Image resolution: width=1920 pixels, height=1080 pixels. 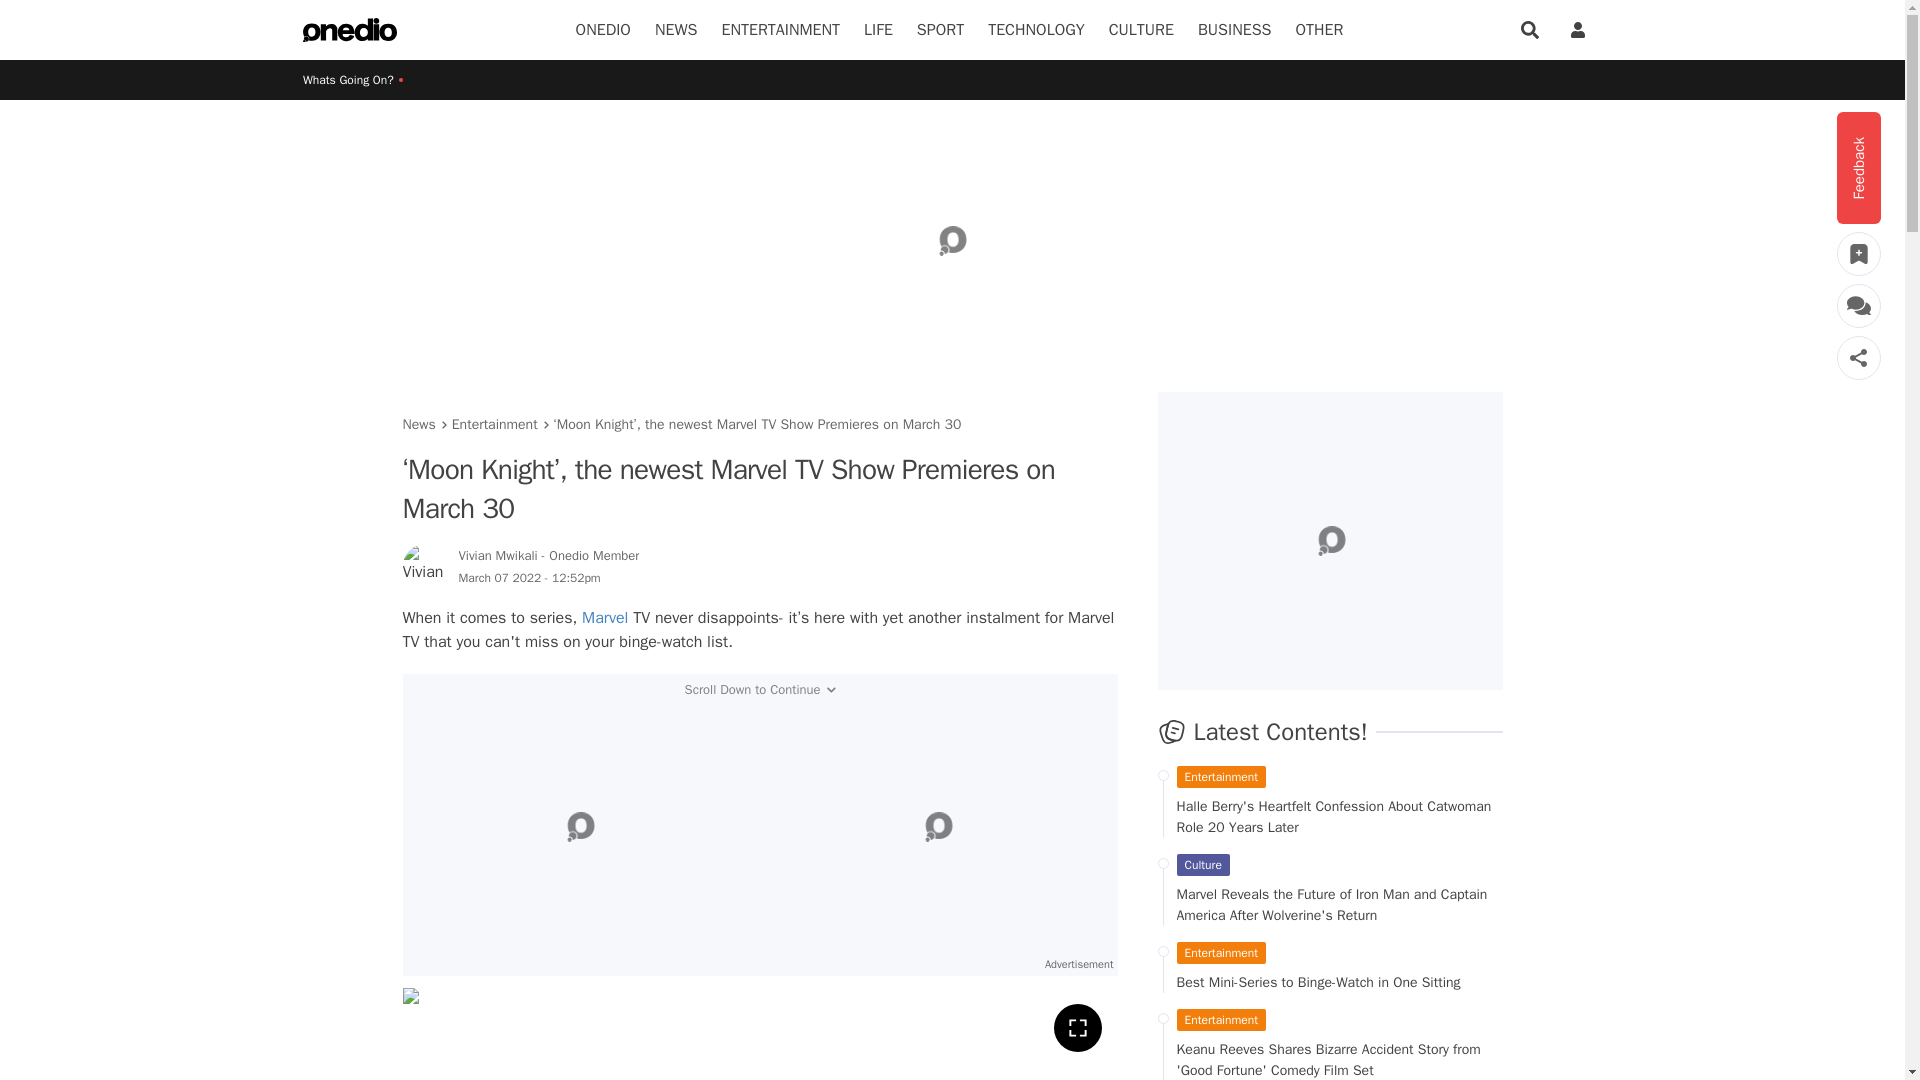 I want to click on Entertainment, so click(x=780, y=30).